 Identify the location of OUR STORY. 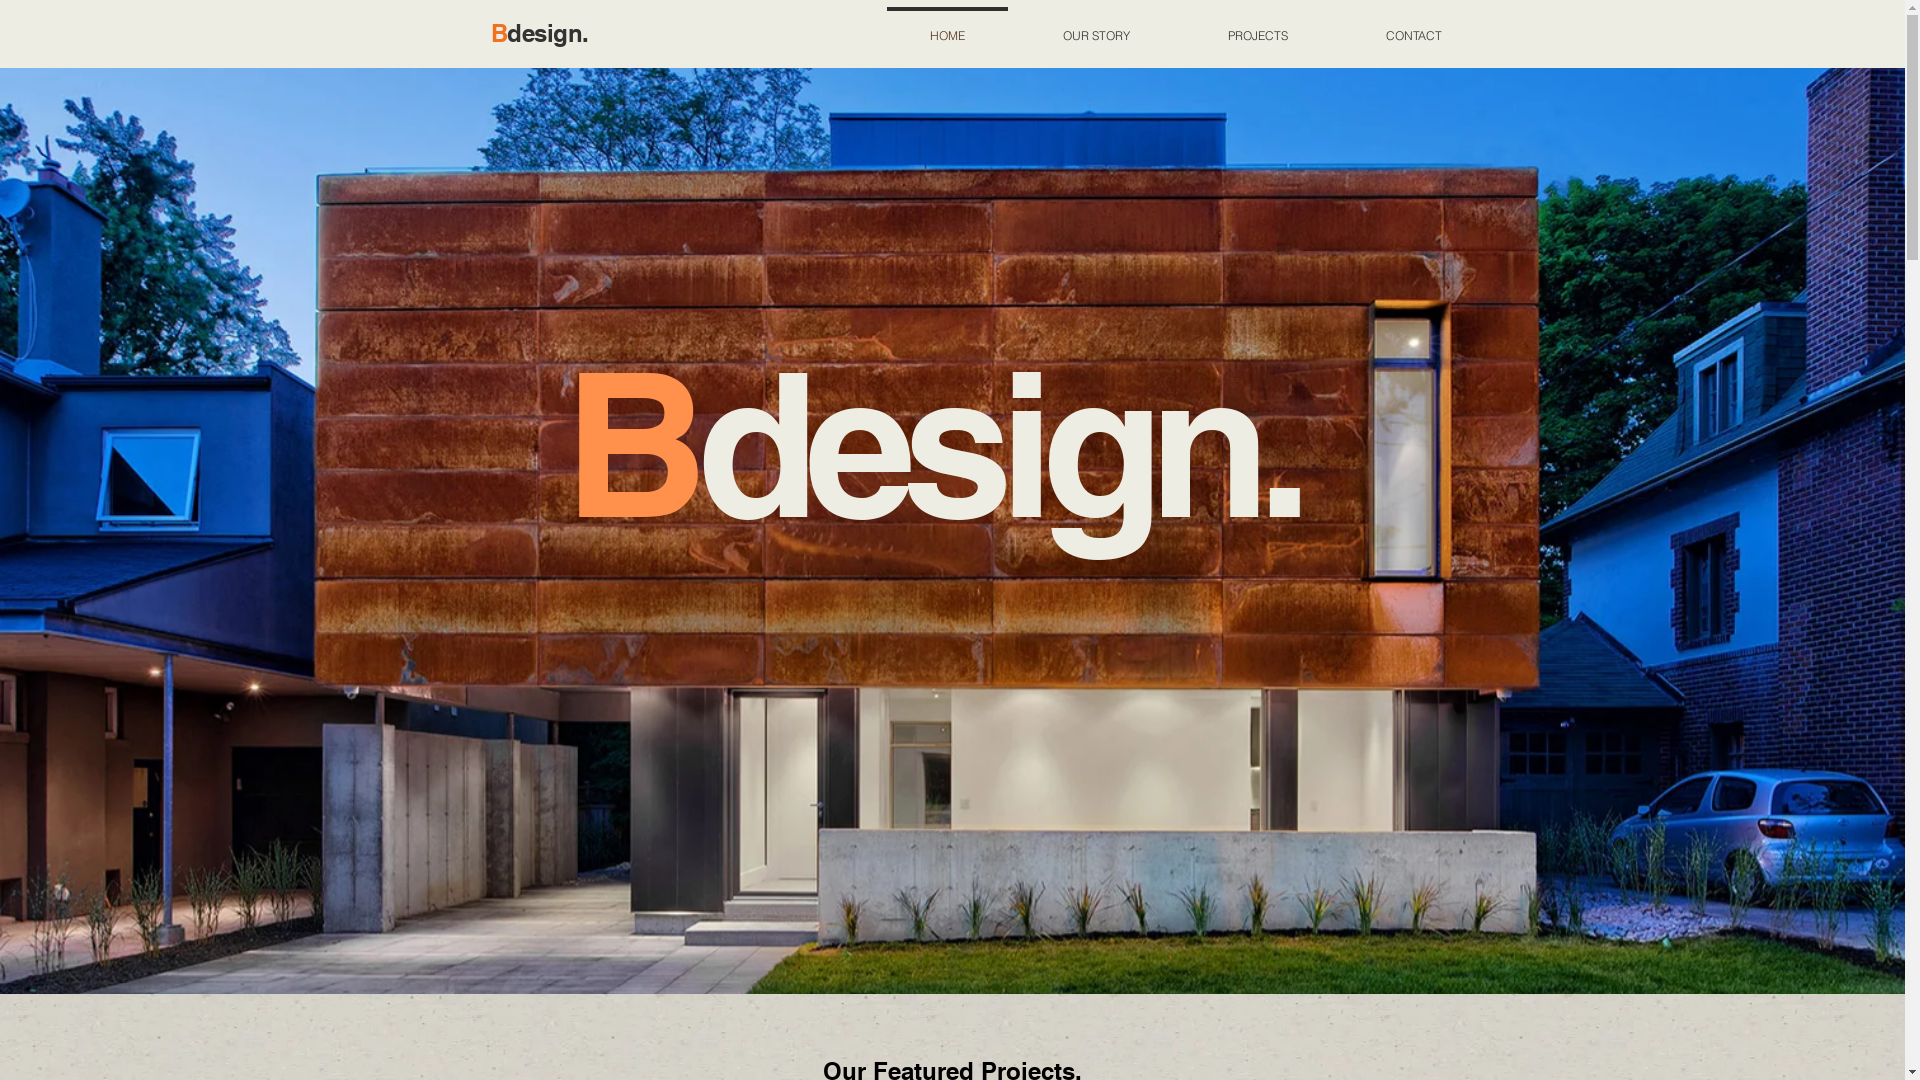
(1096, 27).